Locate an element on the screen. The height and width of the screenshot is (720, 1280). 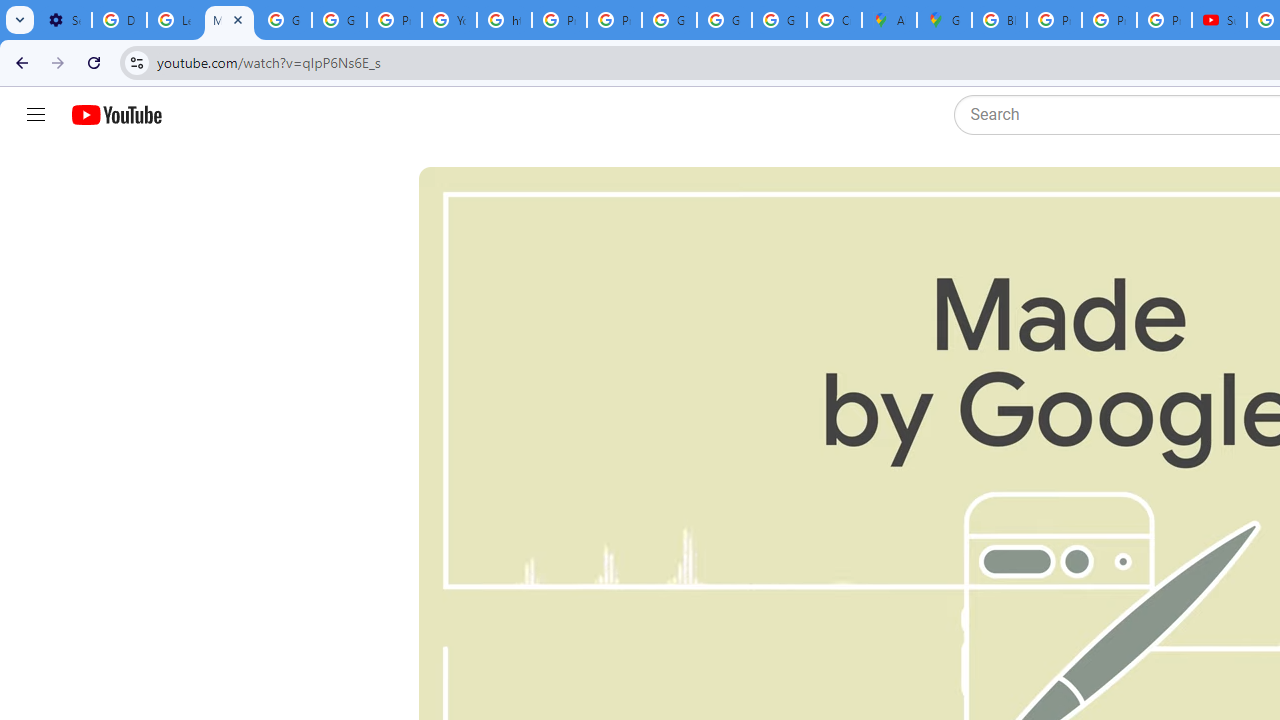
Google Account Help is located at coordinates (340, 20).